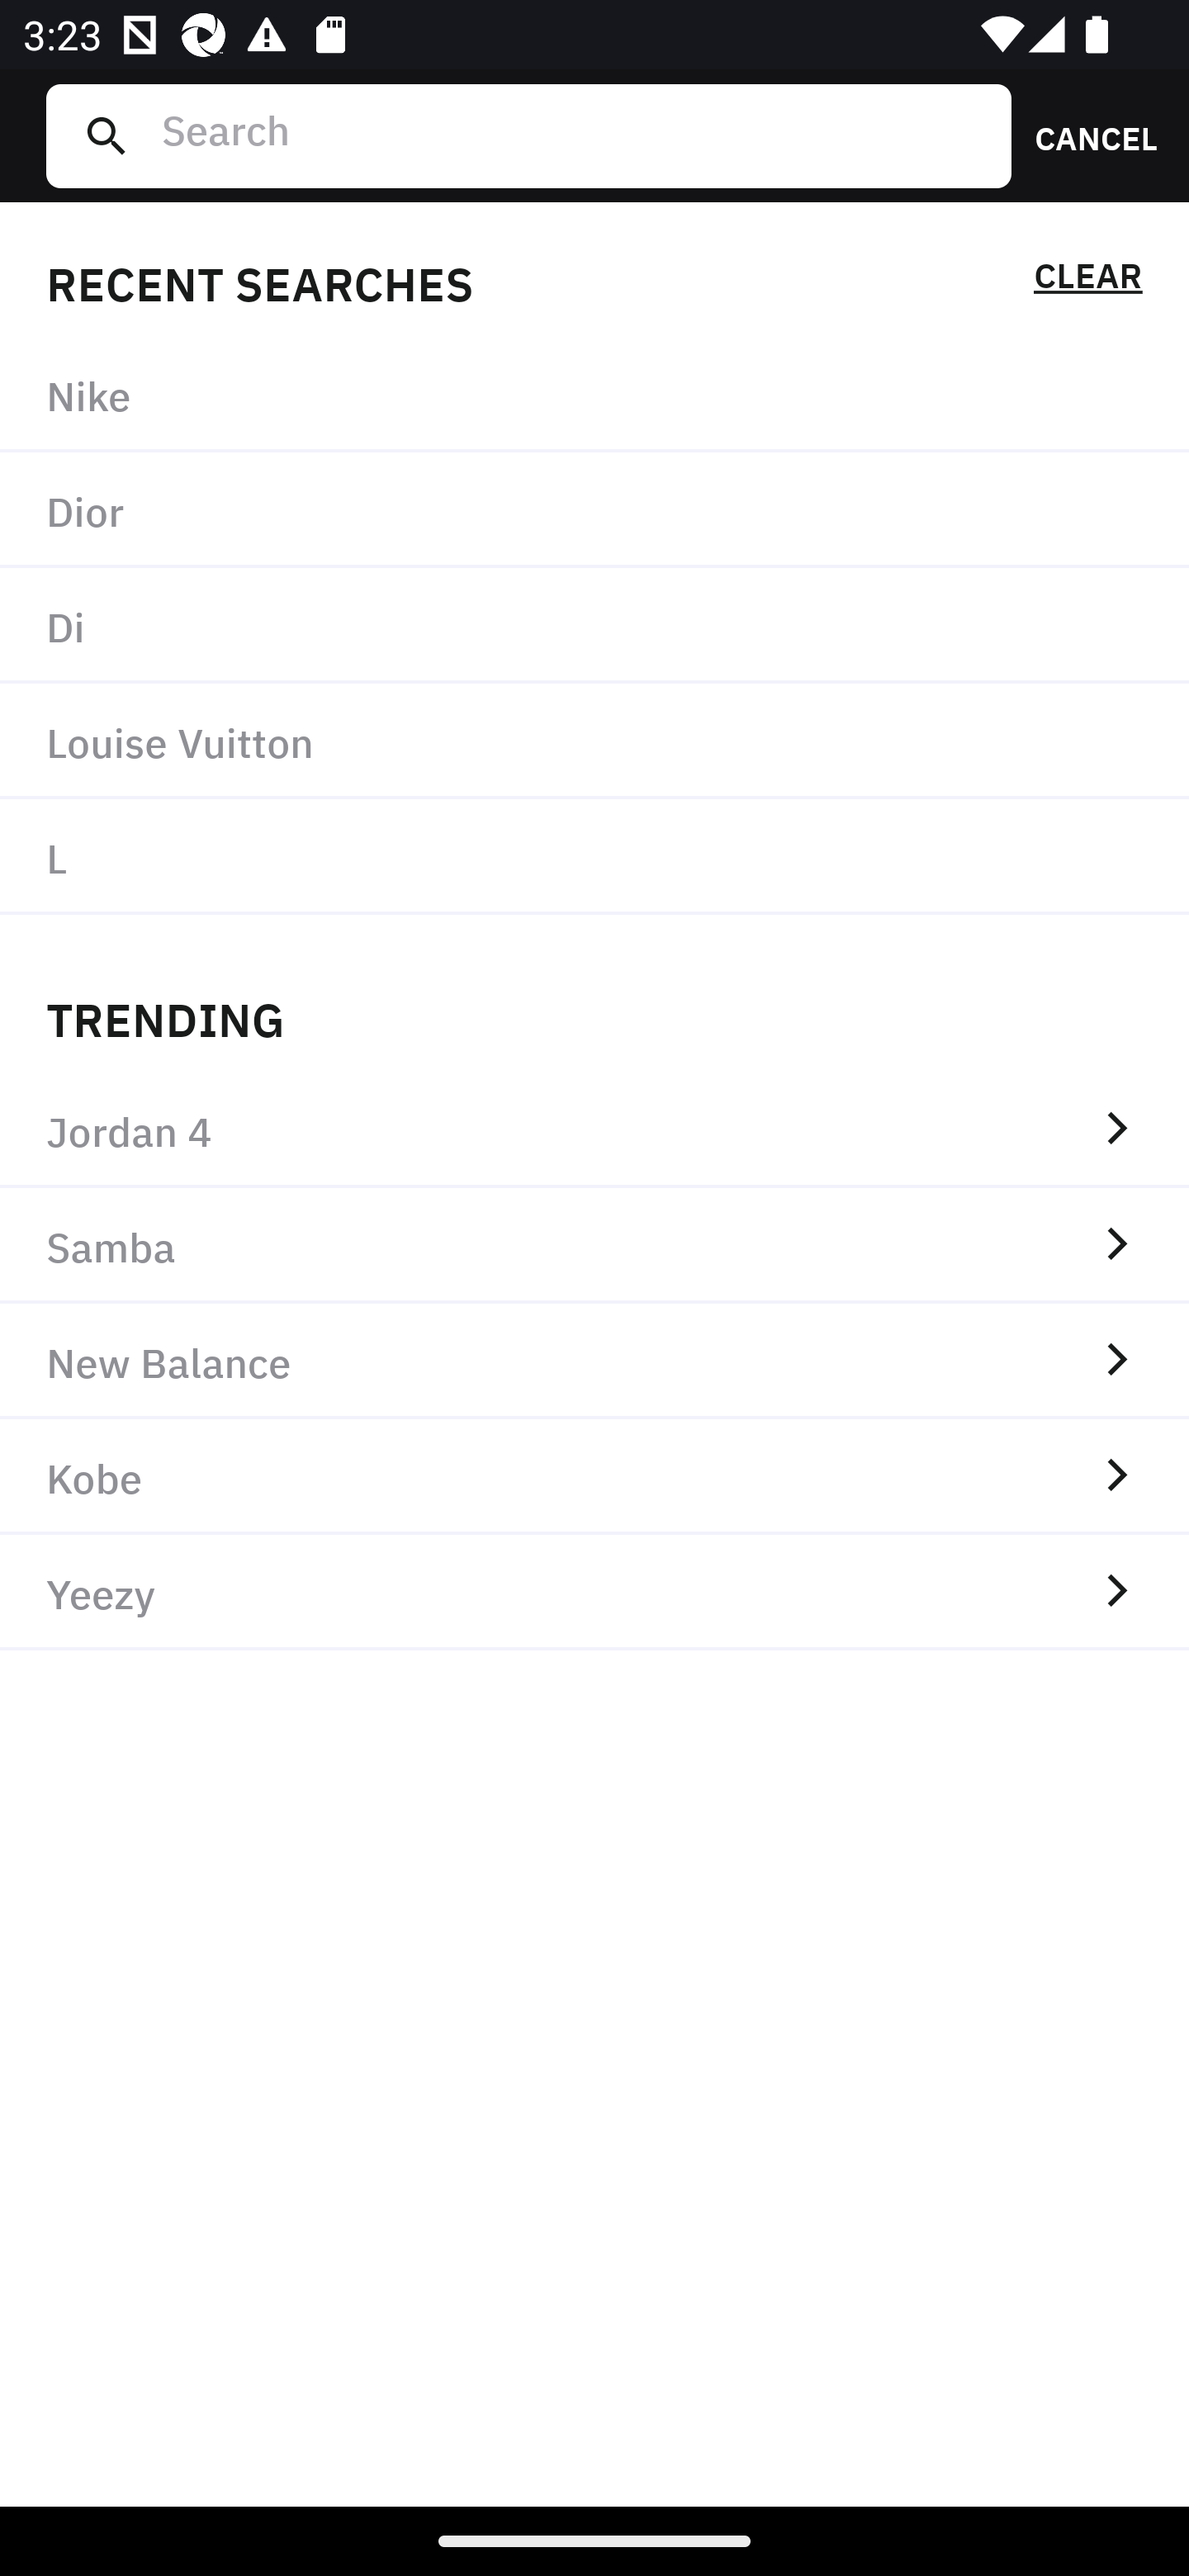  I want to click on Nike, so click(594, 395).